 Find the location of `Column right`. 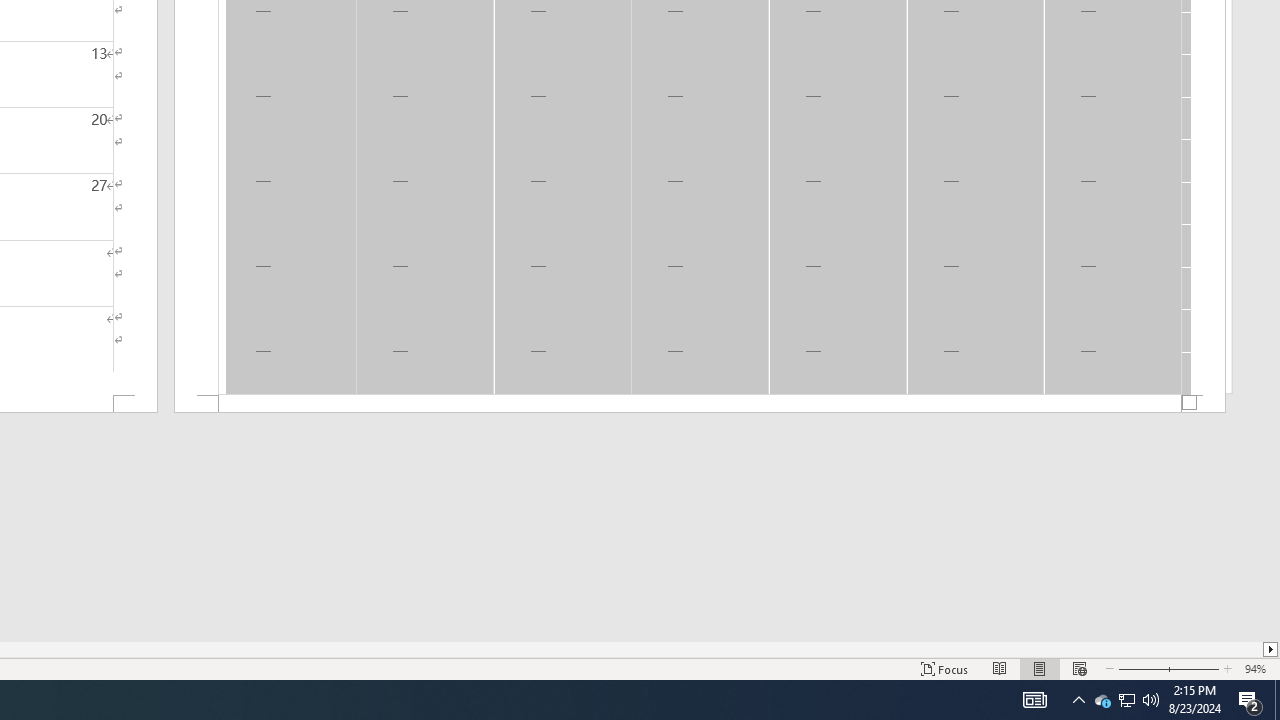

Column right is located at coordinates (1272, 649).